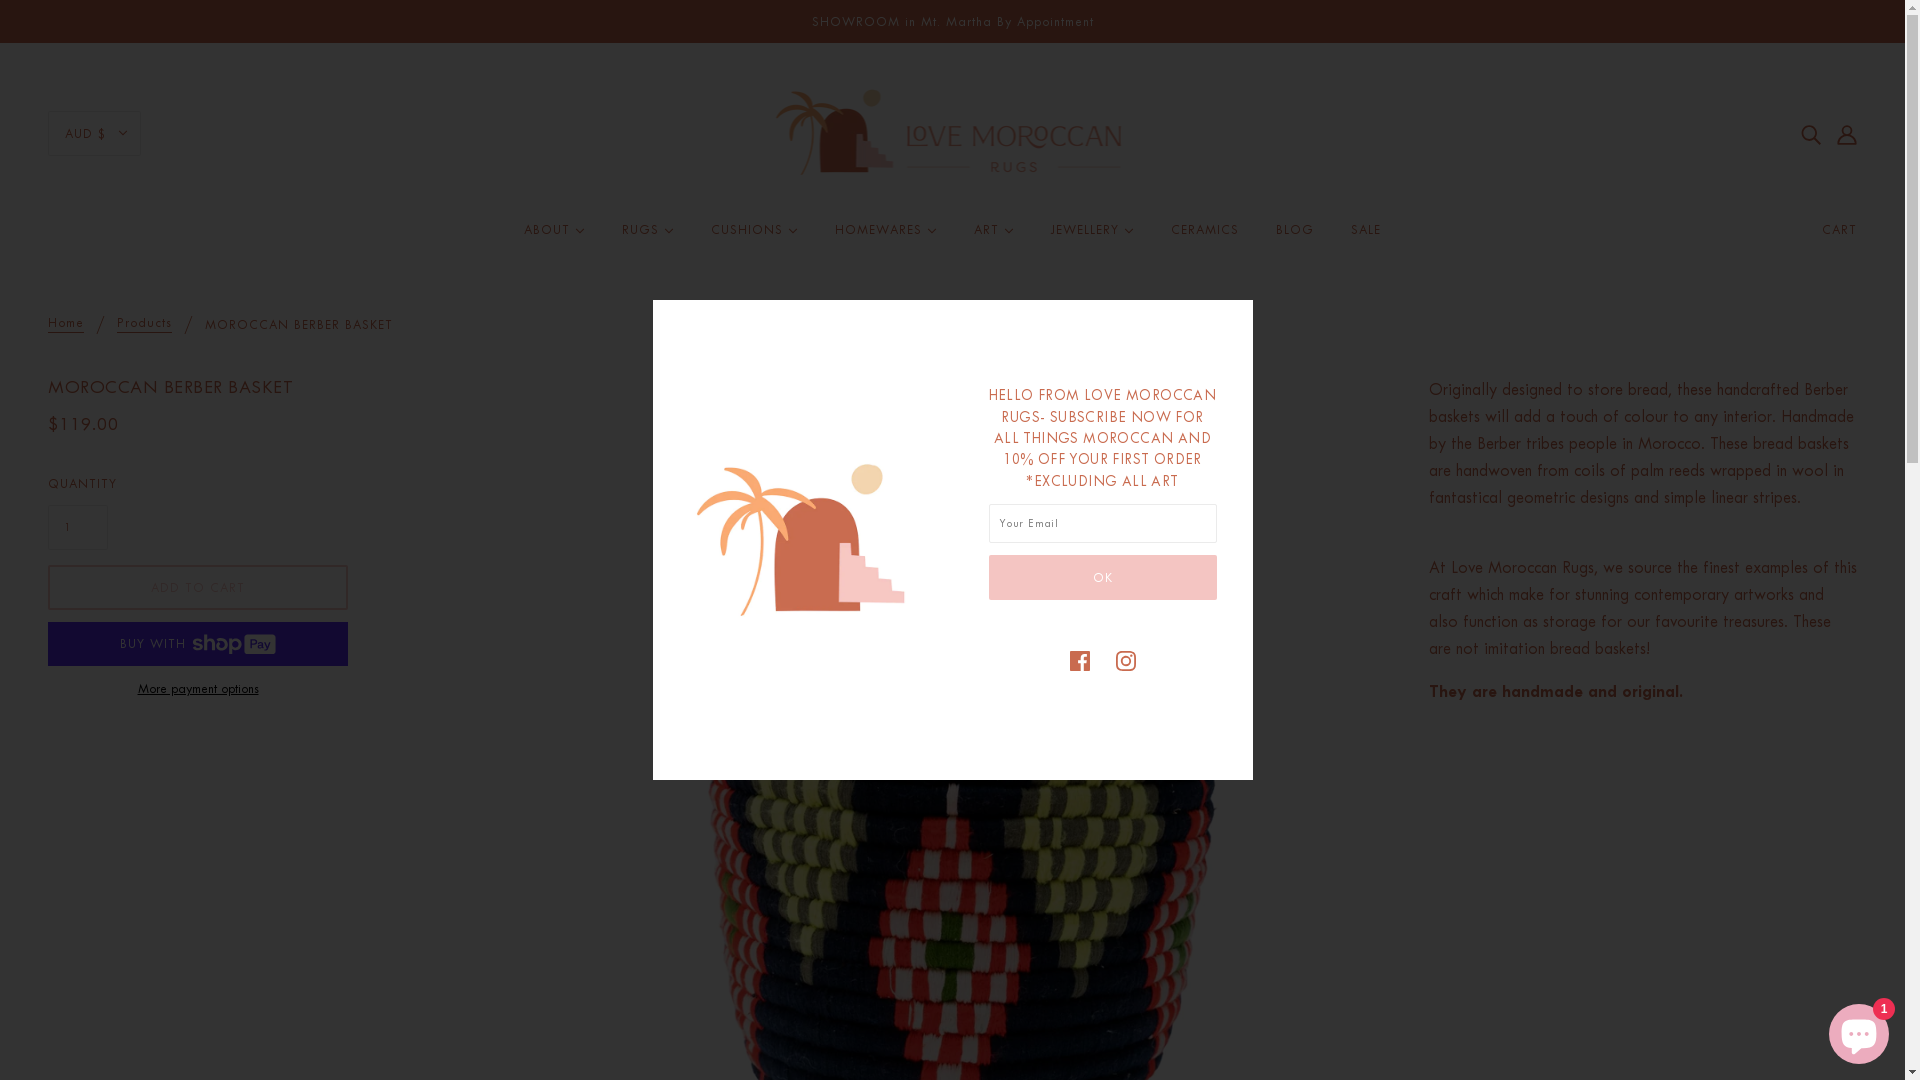 This screenshot has height=1080, width=1920. I want to click on Home, so click(66, 324).